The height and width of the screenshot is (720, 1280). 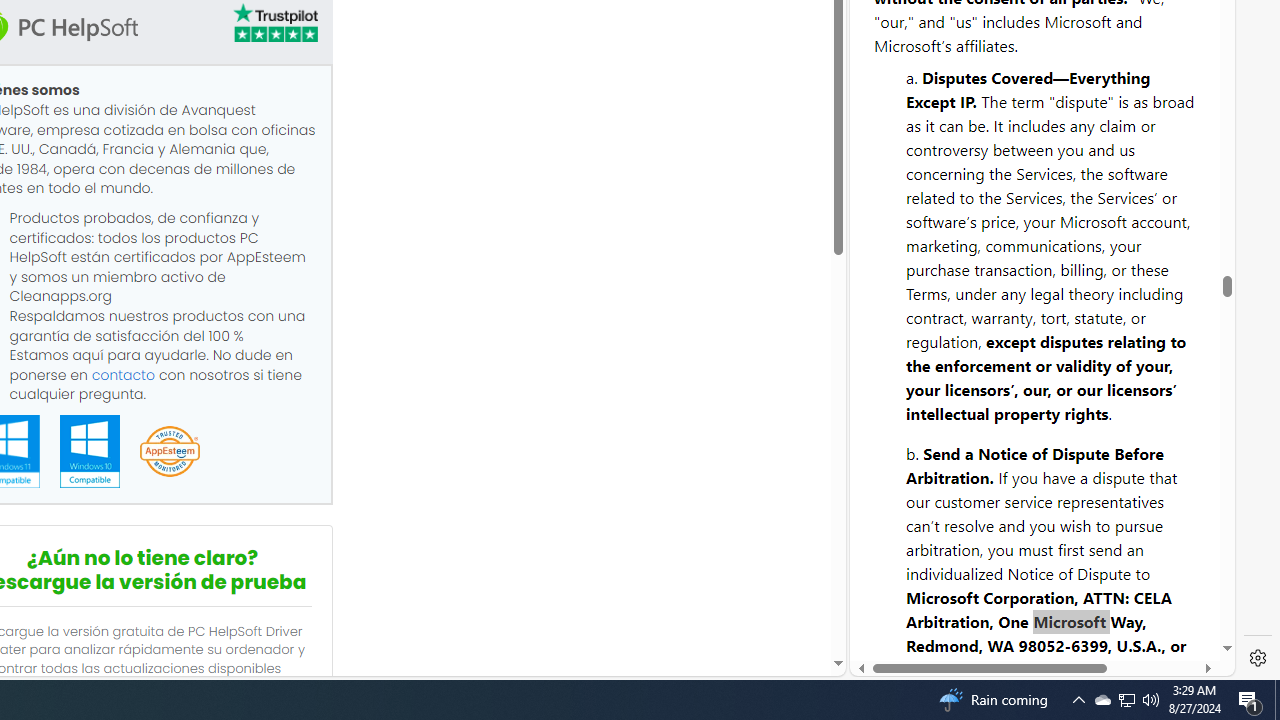 I want to click on contacto, so click(x=123, y=374).